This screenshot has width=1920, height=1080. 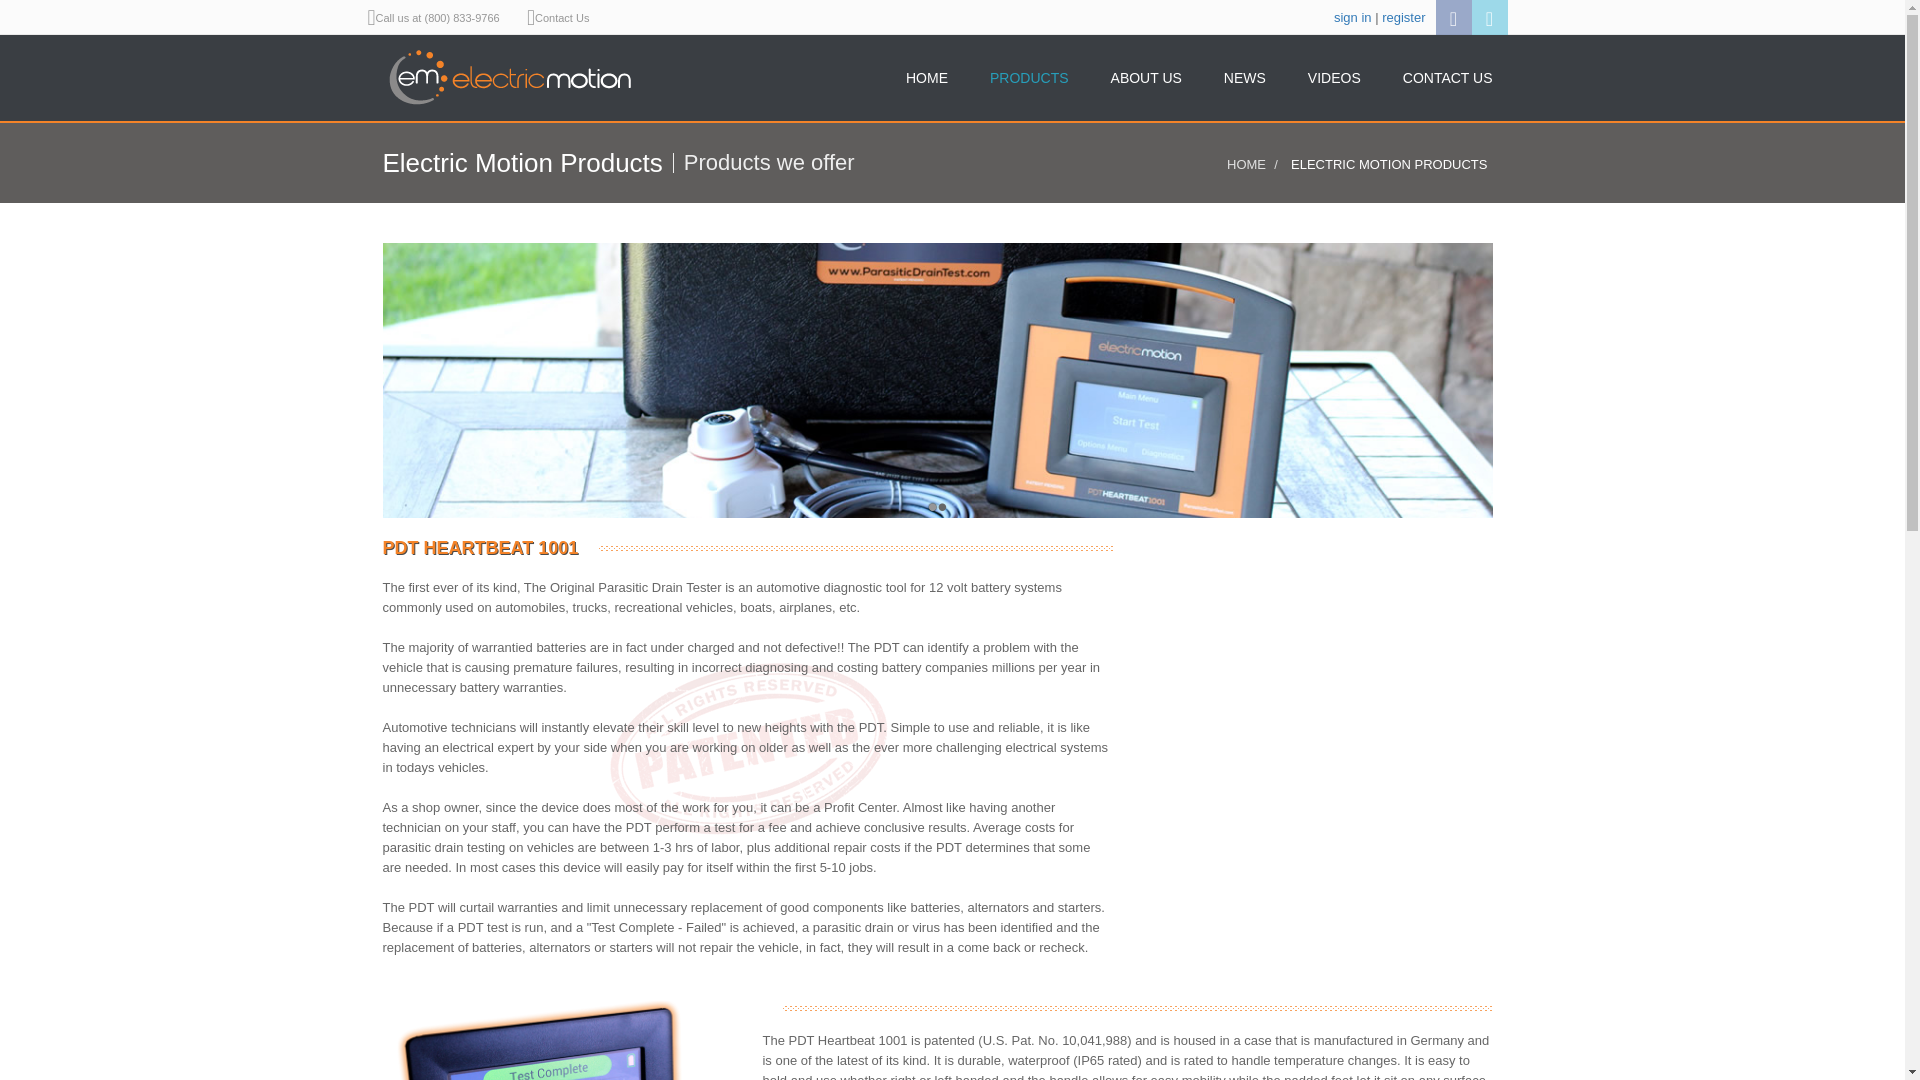 I want to click on Contact Us, so click(x=562, y=18).